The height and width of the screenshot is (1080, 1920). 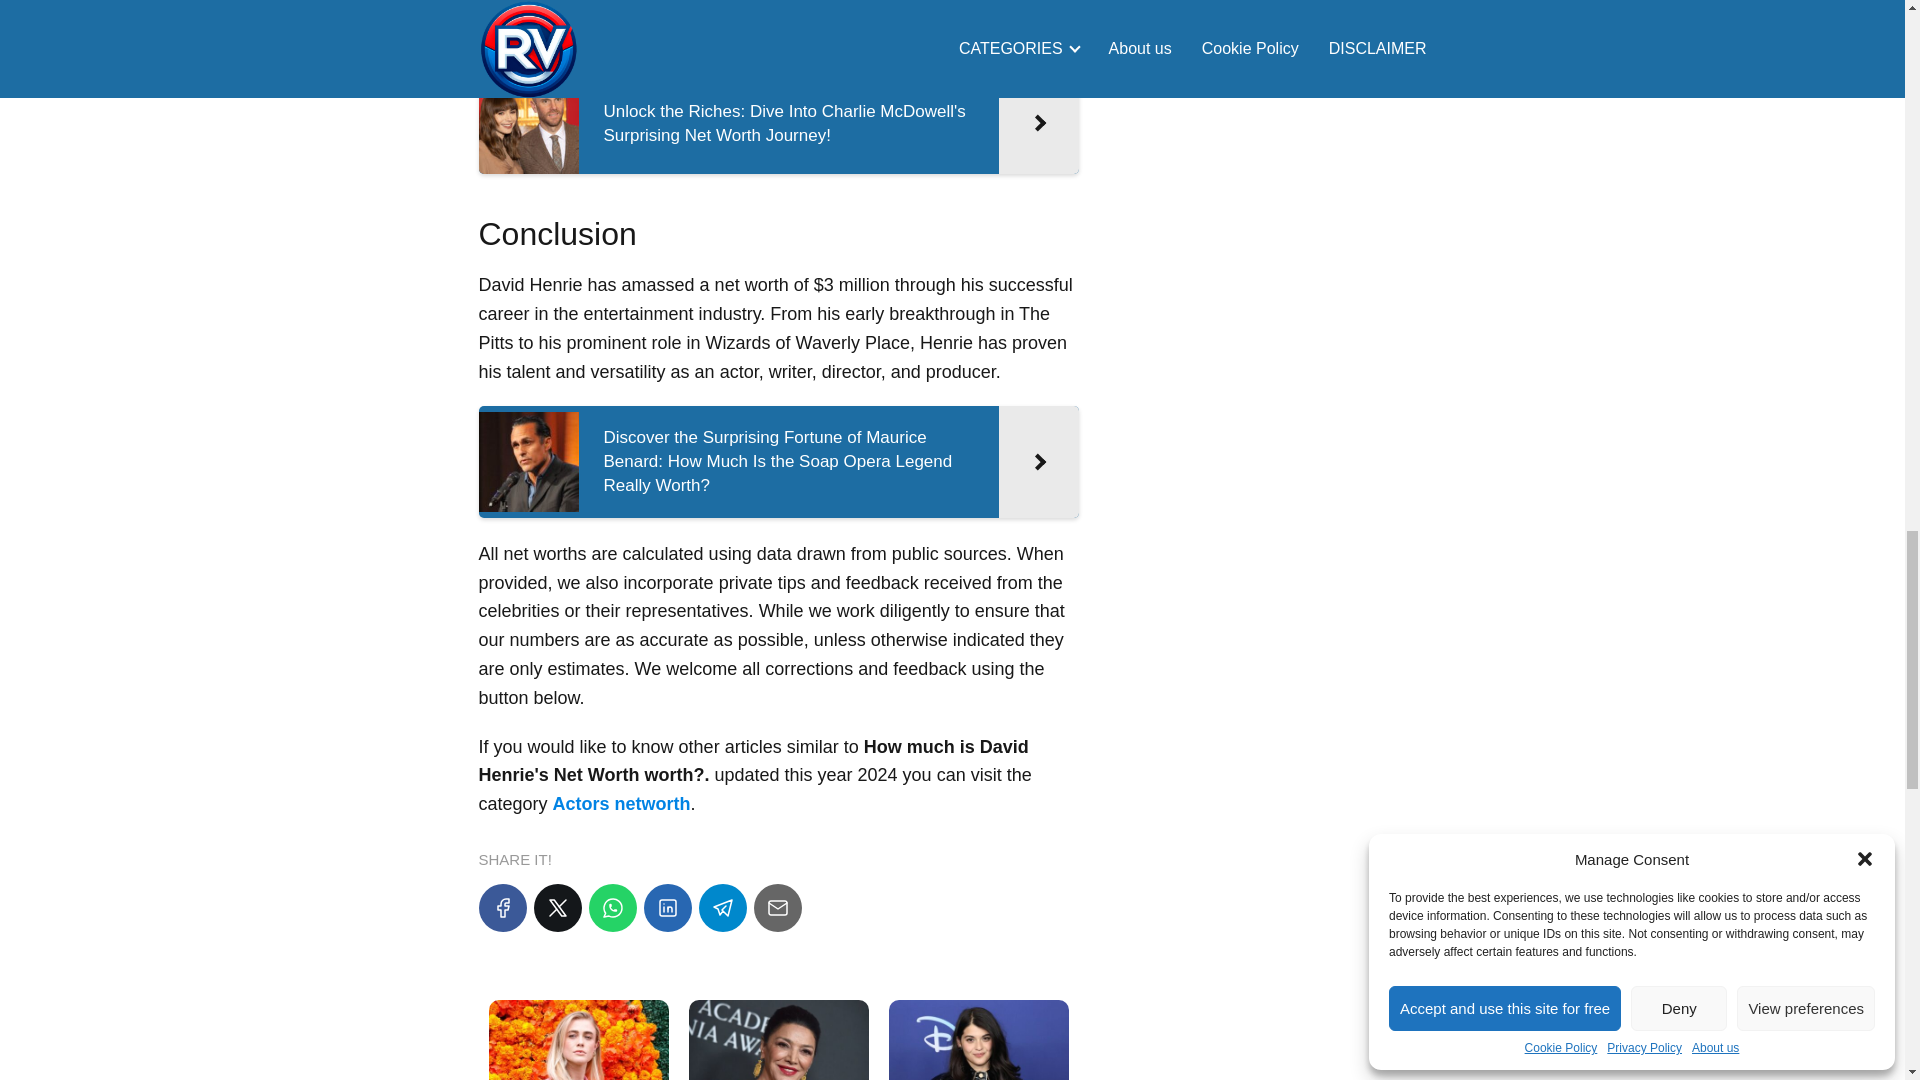 What do you see at coordinates (611, 908) in the screenshot?
I see `WhatsApp` at bounding box center [611, 908].